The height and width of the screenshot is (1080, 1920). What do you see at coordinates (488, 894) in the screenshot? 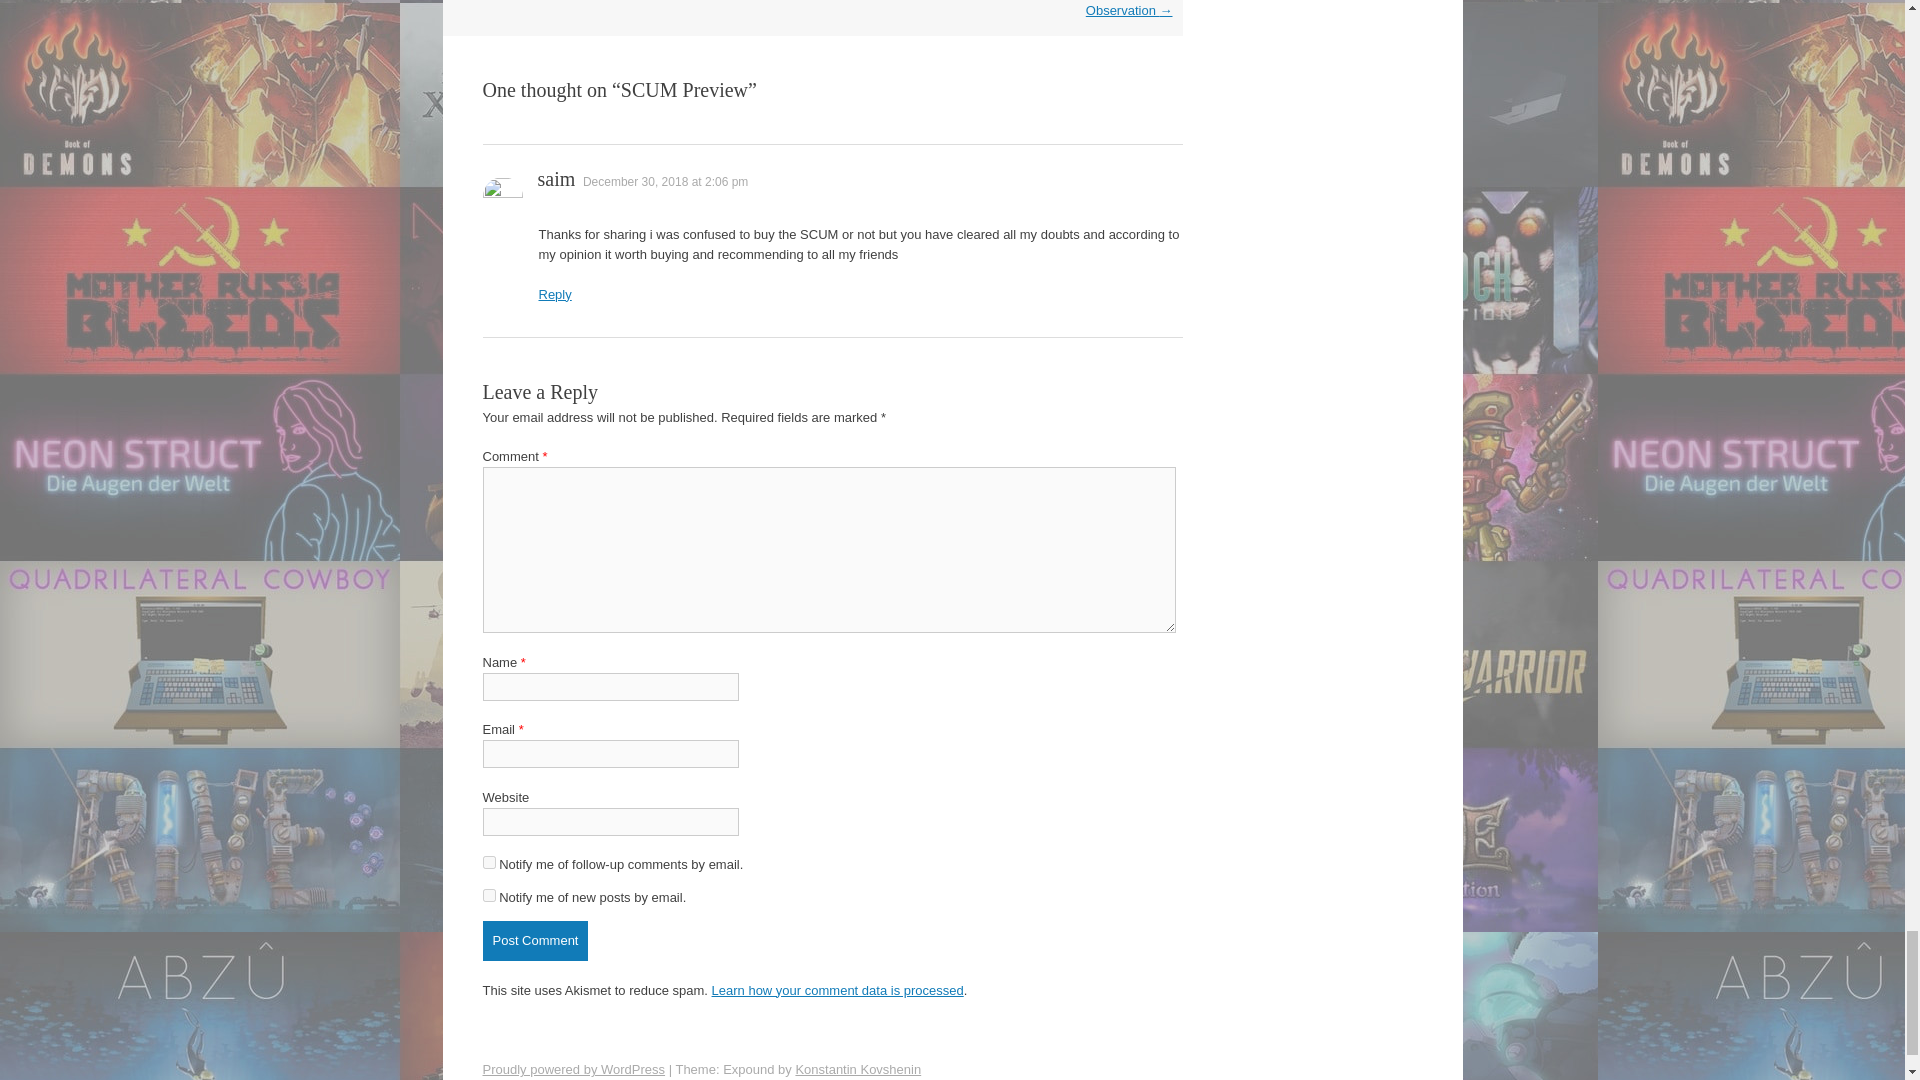
I see `subscribe` at bounding box center [488, 894].